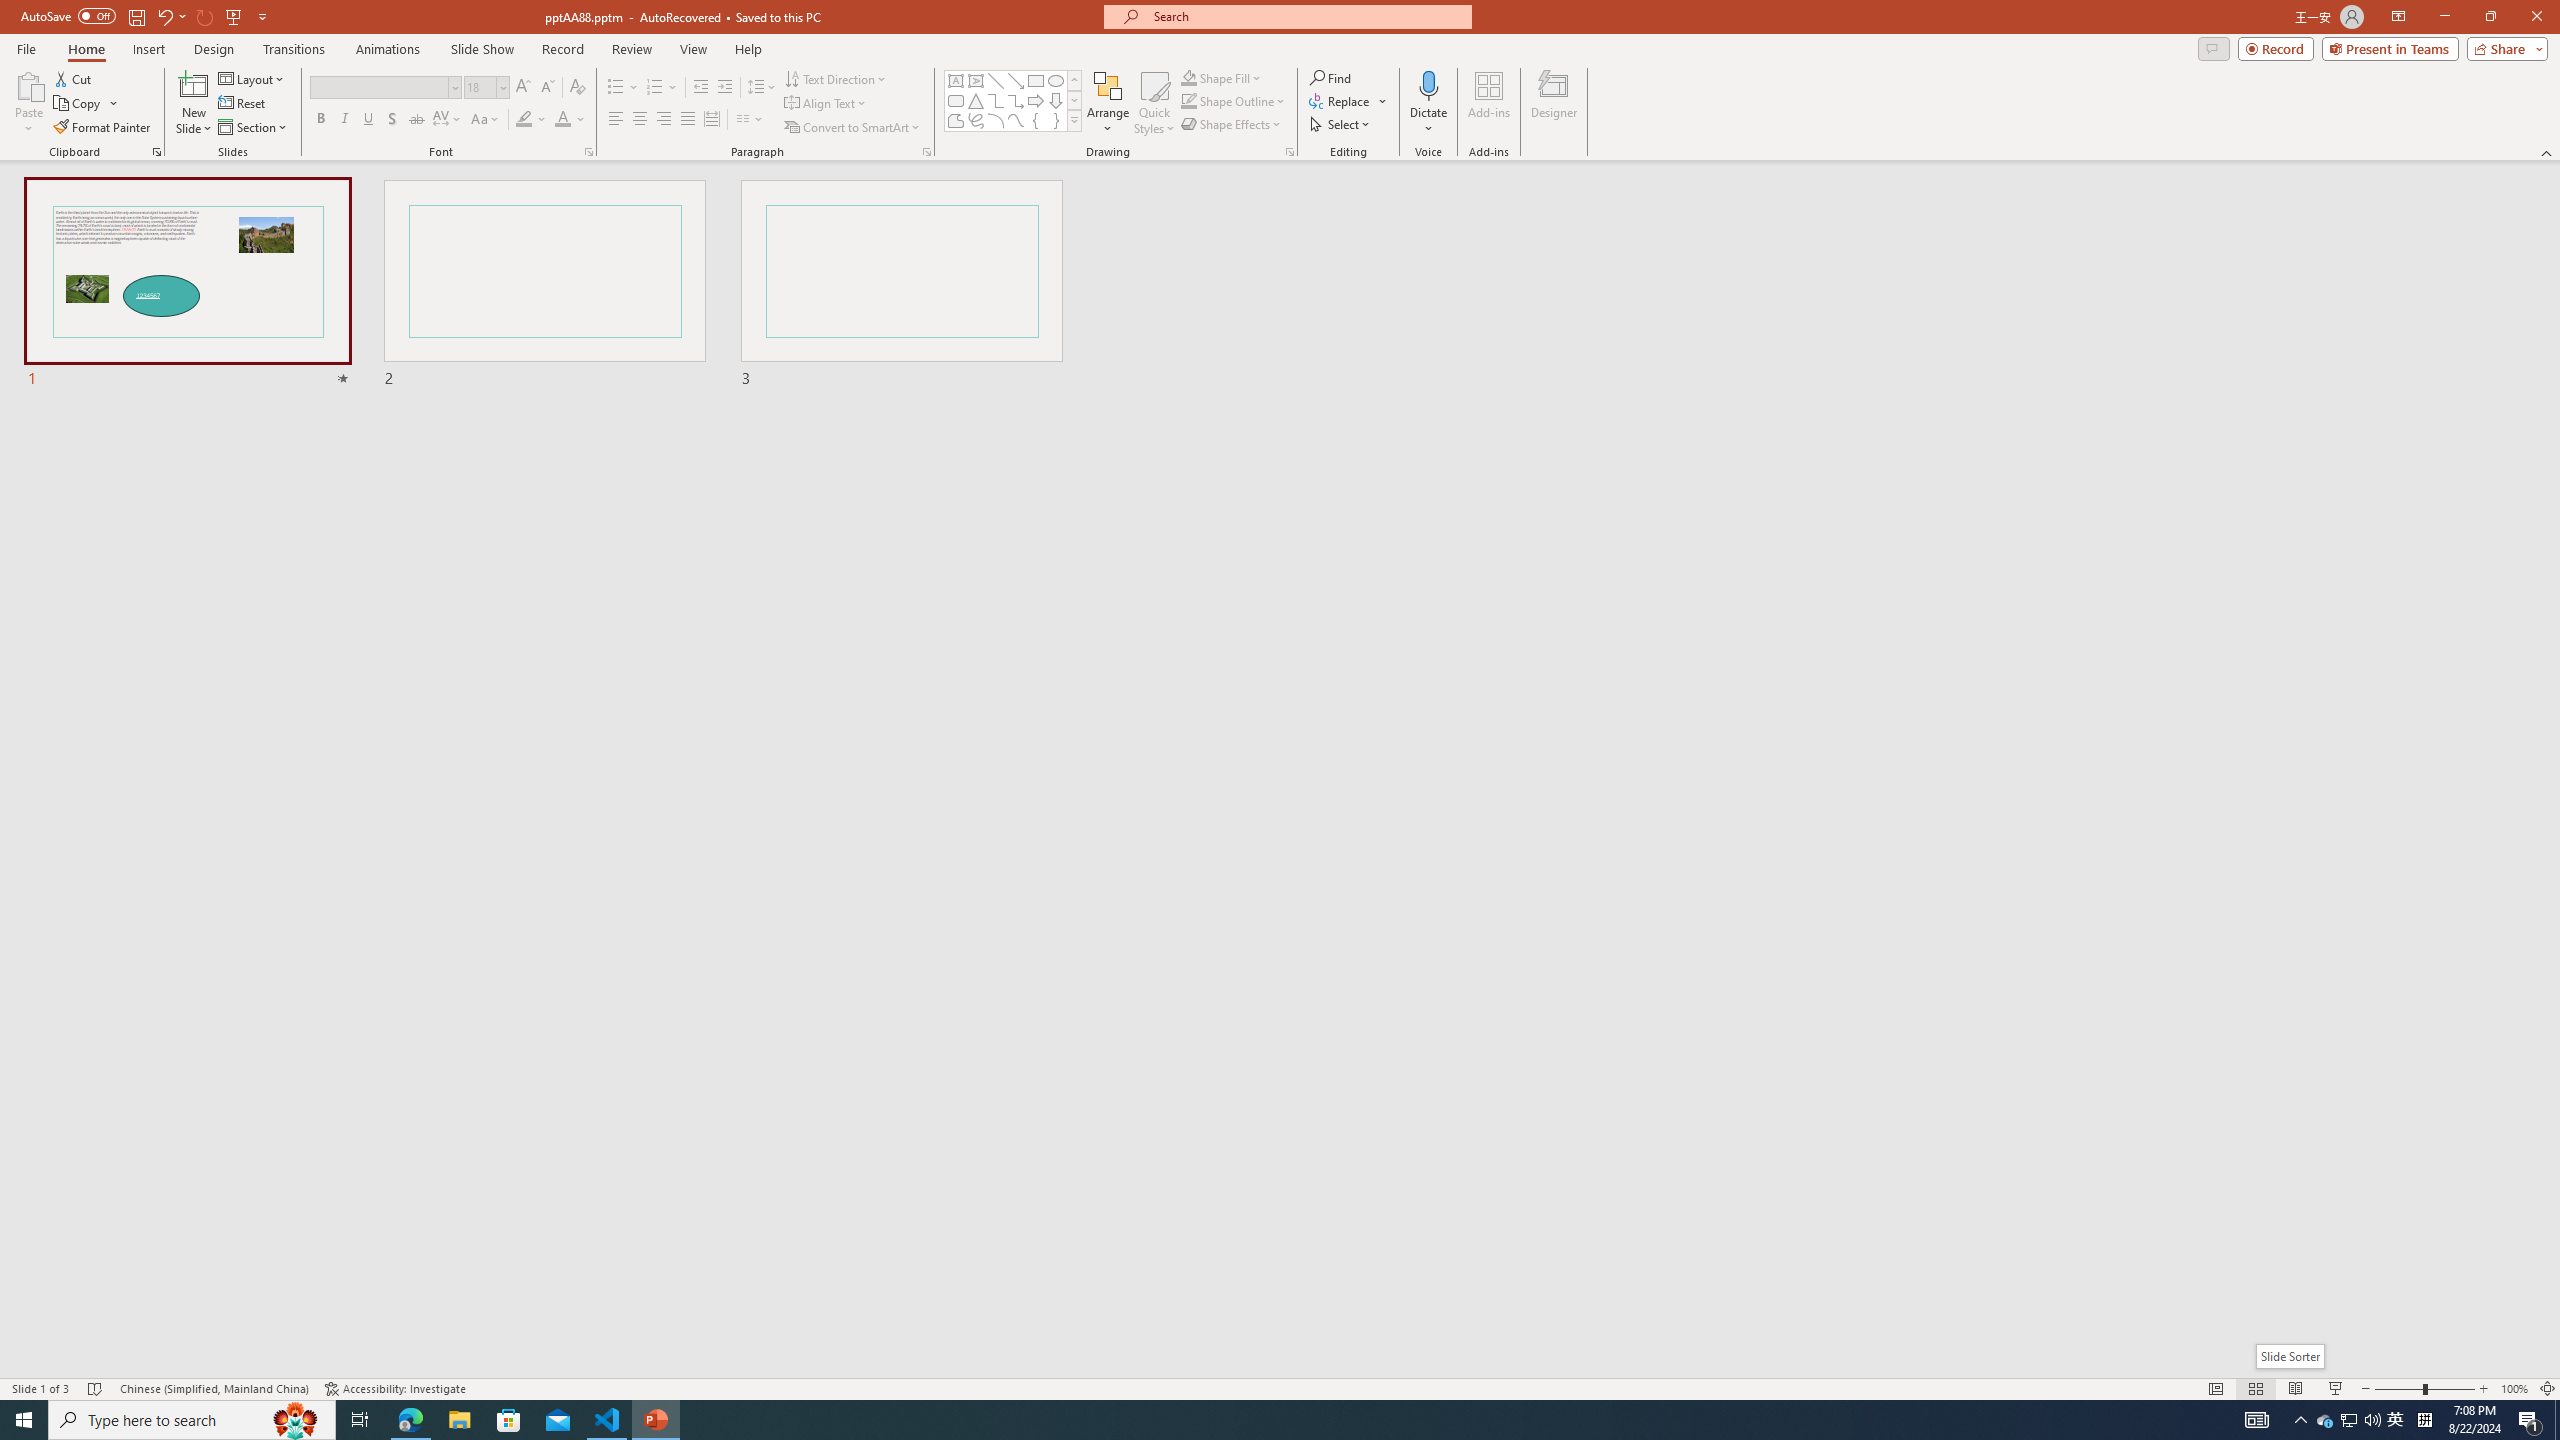 The image size is (2560, 1440). I want to click on Decrease Font Size, so click(546, 88).